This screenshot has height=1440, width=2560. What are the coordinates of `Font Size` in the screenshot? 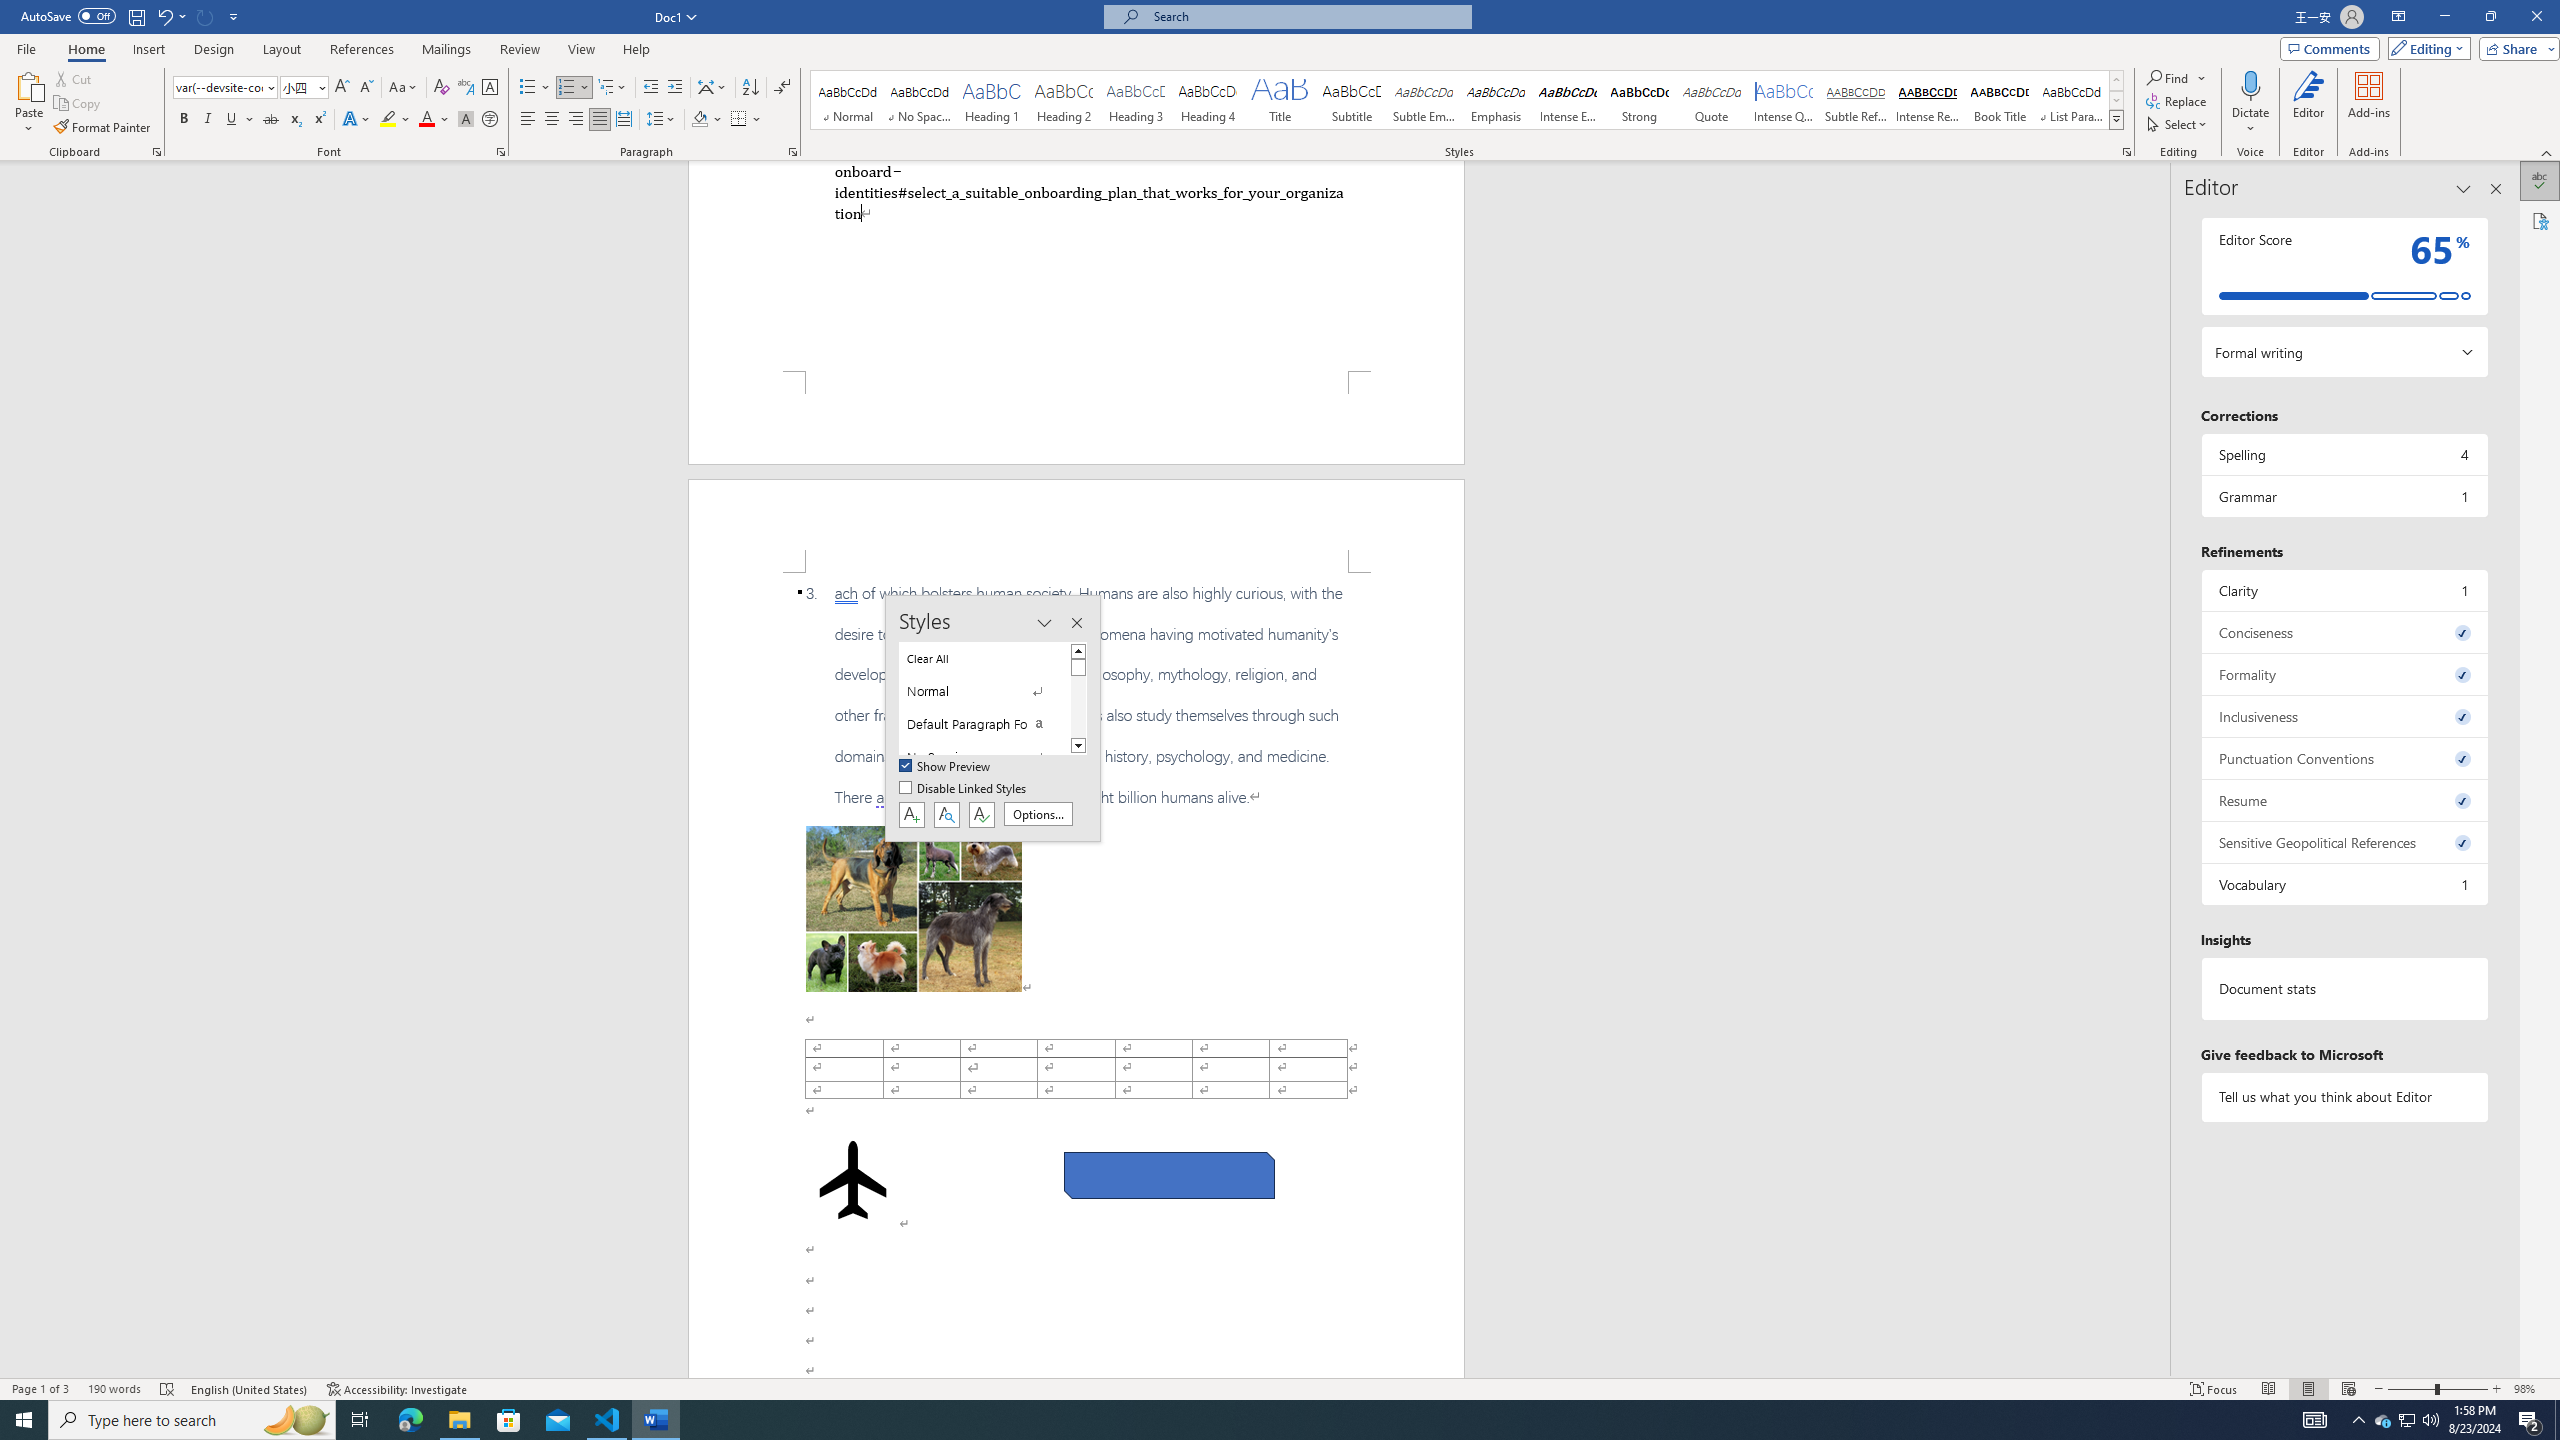 It's located at (304, 88).